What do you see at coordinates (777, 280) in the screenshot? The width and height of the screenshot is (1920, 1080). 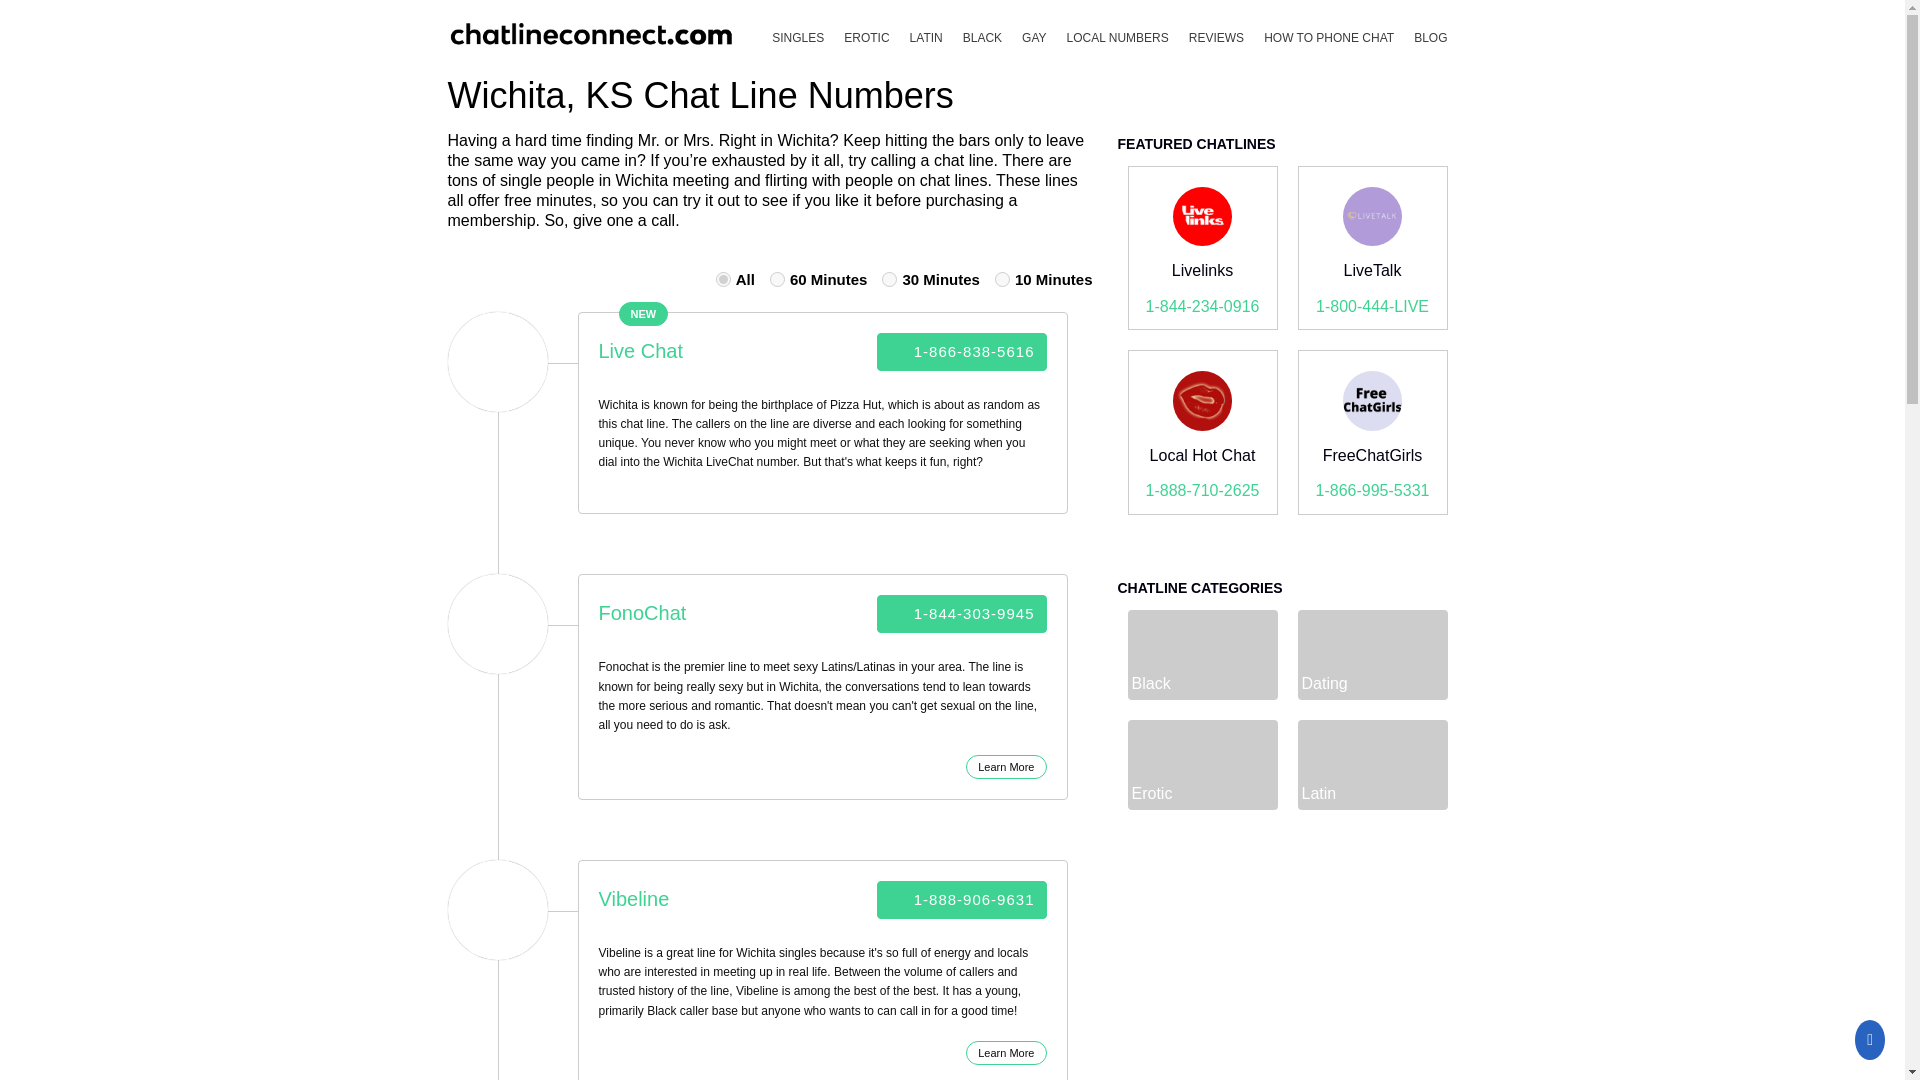 I see `.60-minutes` at bounding box center [777, 280].